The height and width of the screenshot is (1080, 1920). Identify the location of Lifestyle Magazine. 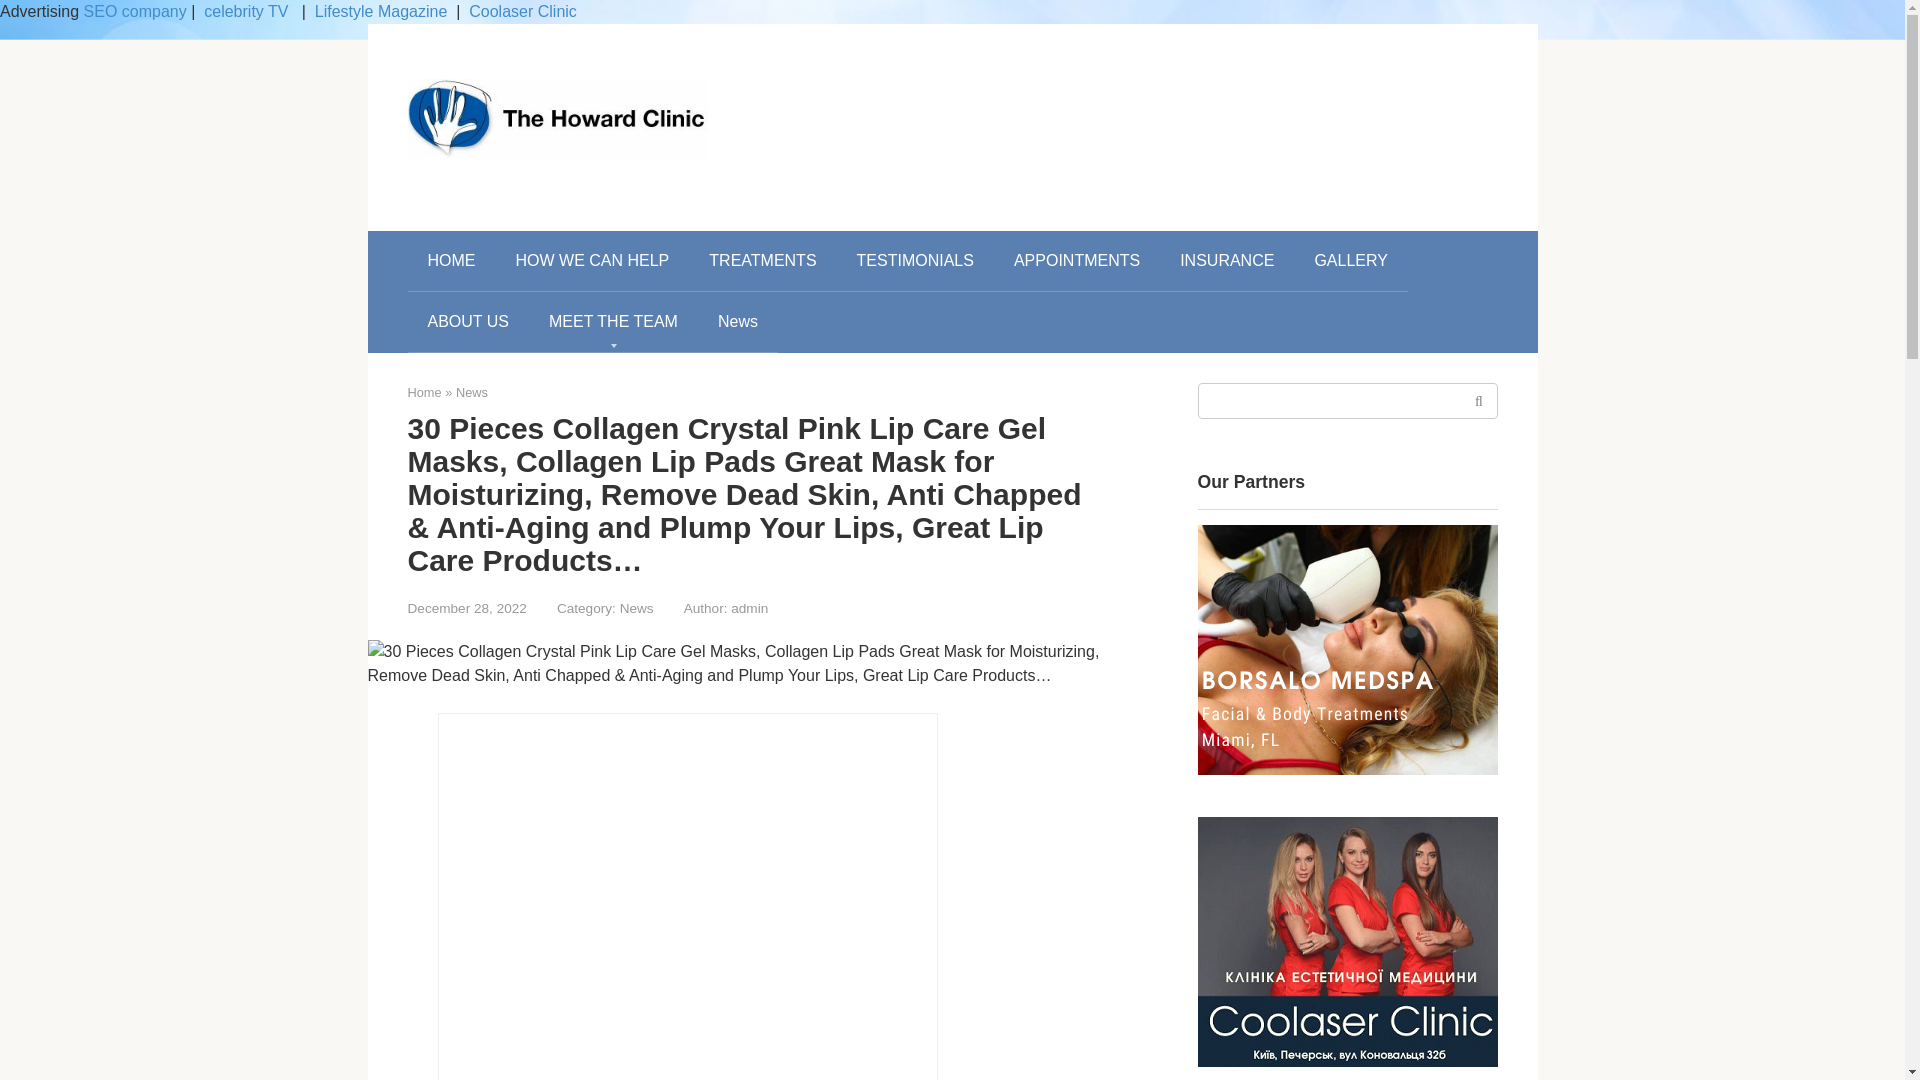
(380, 12).